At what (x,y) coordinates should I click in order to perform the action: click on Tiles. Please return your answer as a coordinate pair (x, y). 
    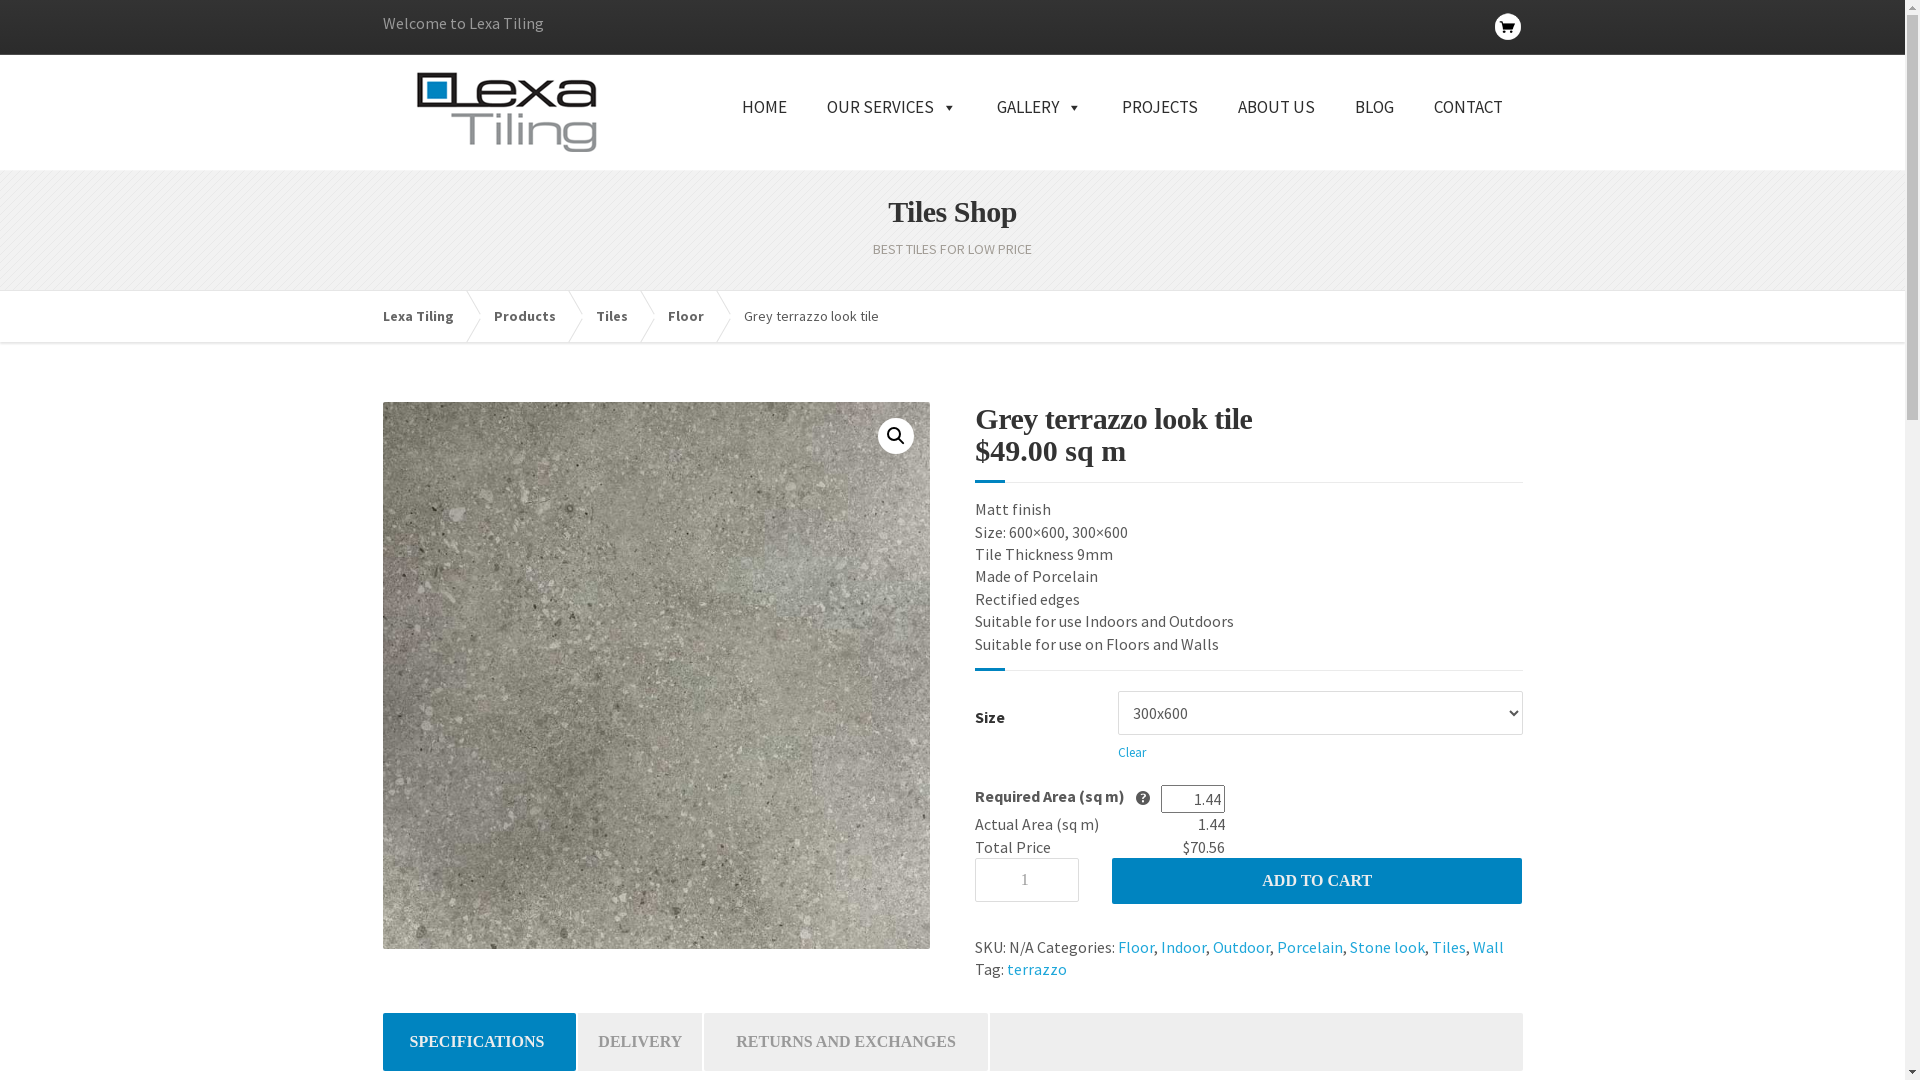
    Looking at the image, I should click on (1449, 947).